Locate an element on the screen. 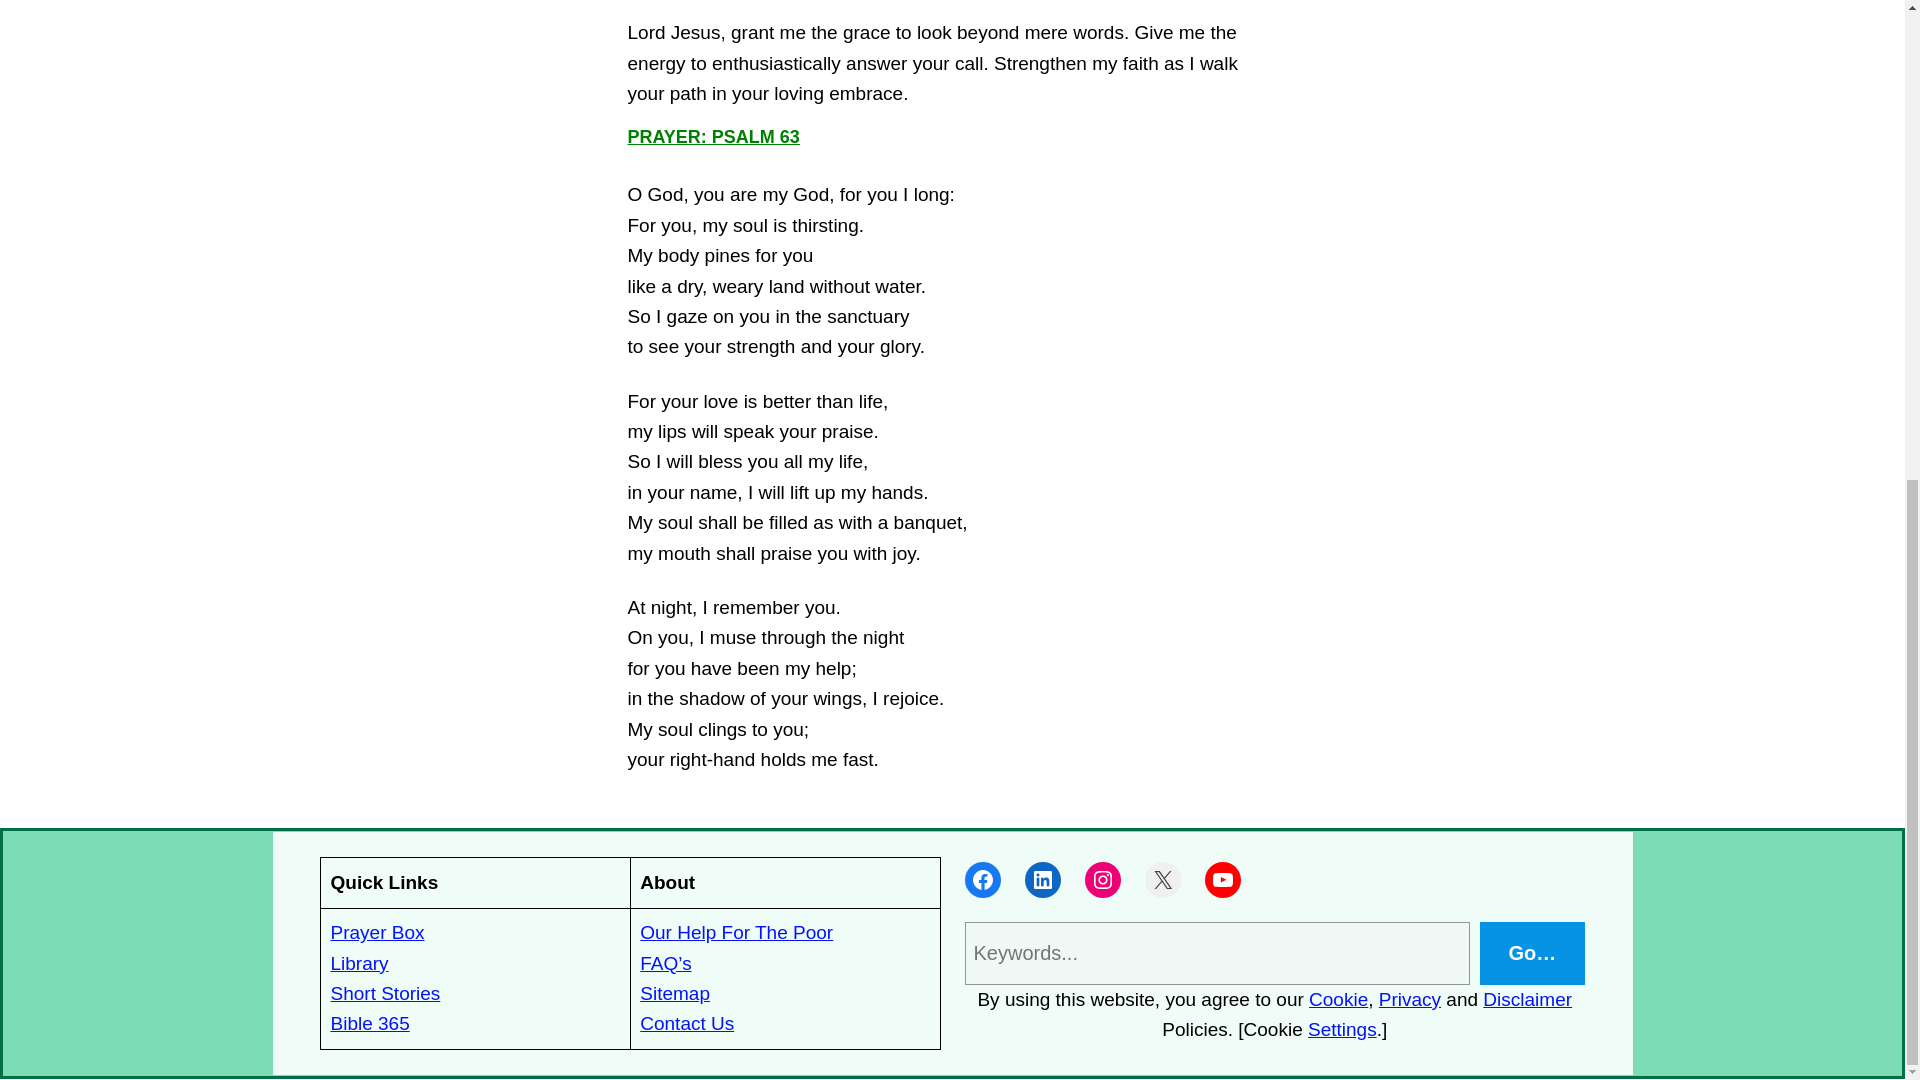 The width and height of the screenshot is (1920, 1080). YouTube is located at coordinates (1222, 879).